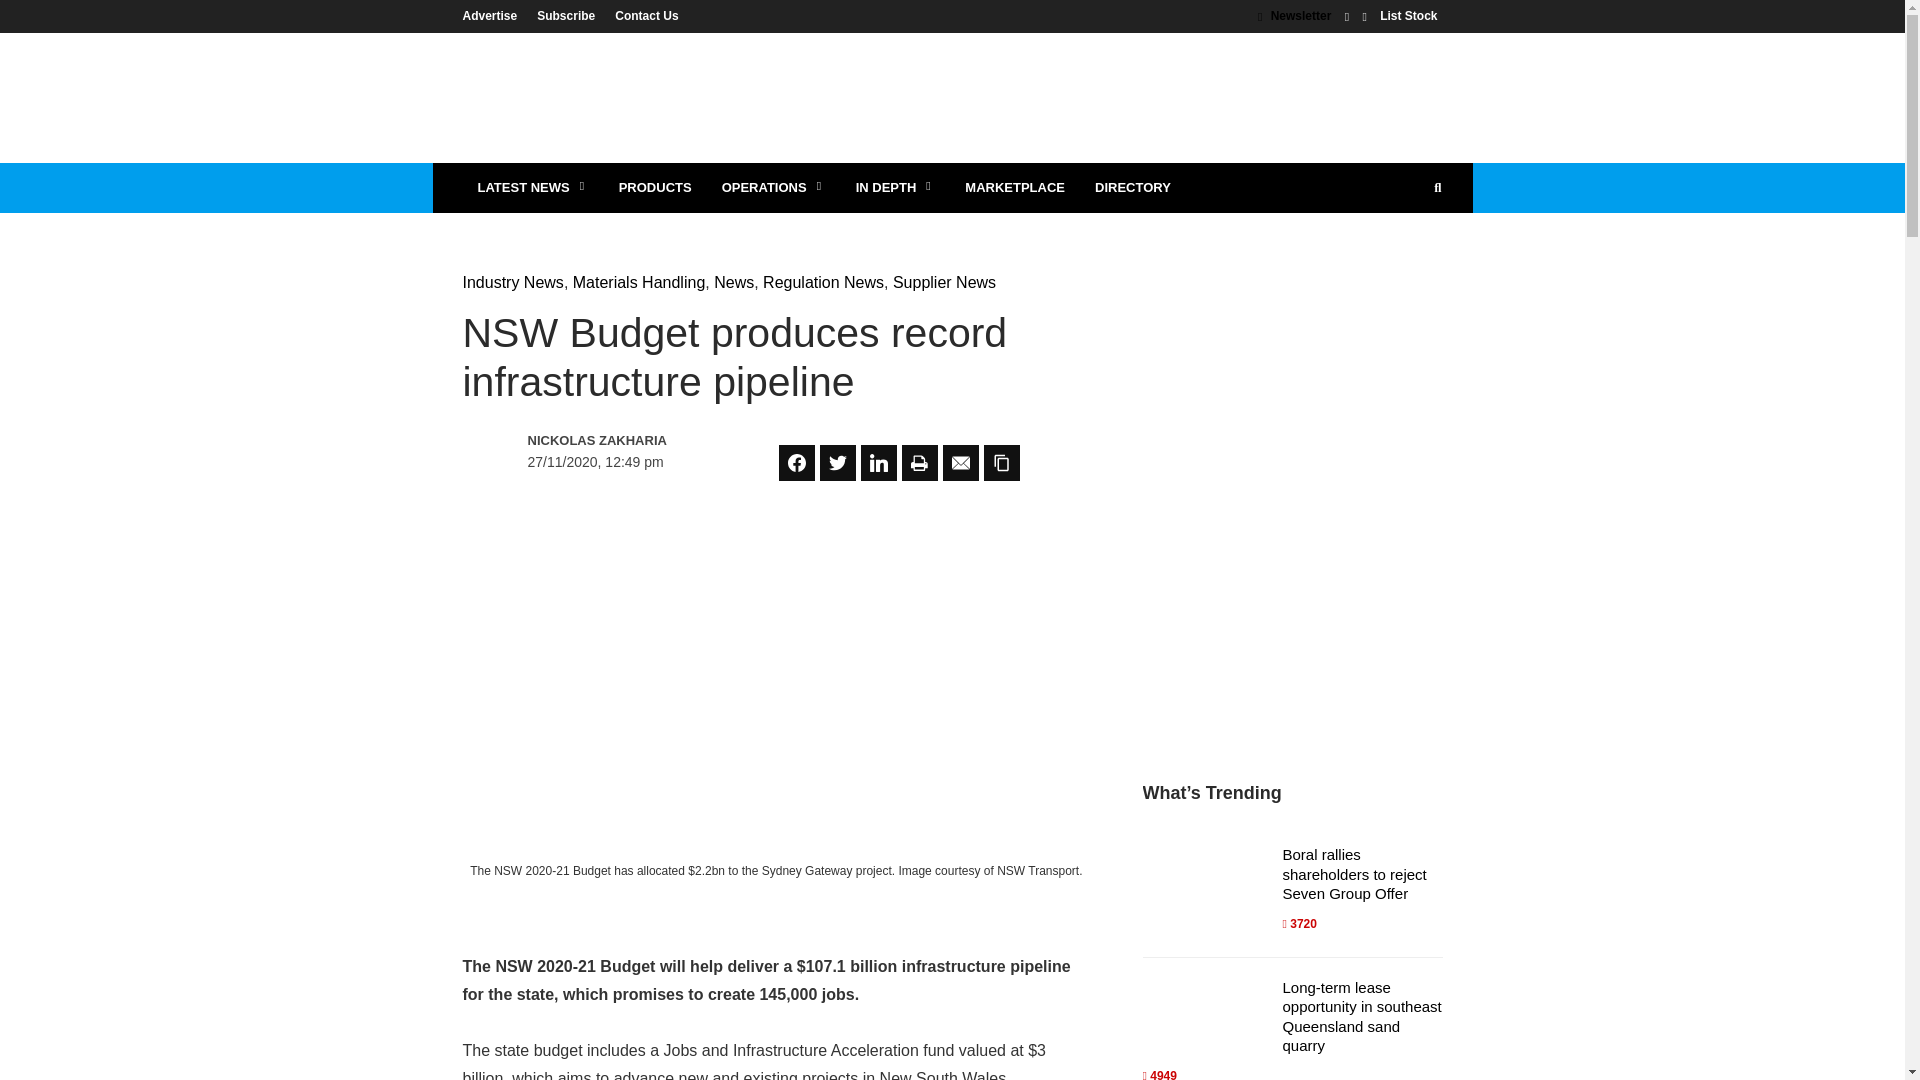  Describe the element at coordinates (565, 15) in the screenshot. I see `Subscribe` at that location.